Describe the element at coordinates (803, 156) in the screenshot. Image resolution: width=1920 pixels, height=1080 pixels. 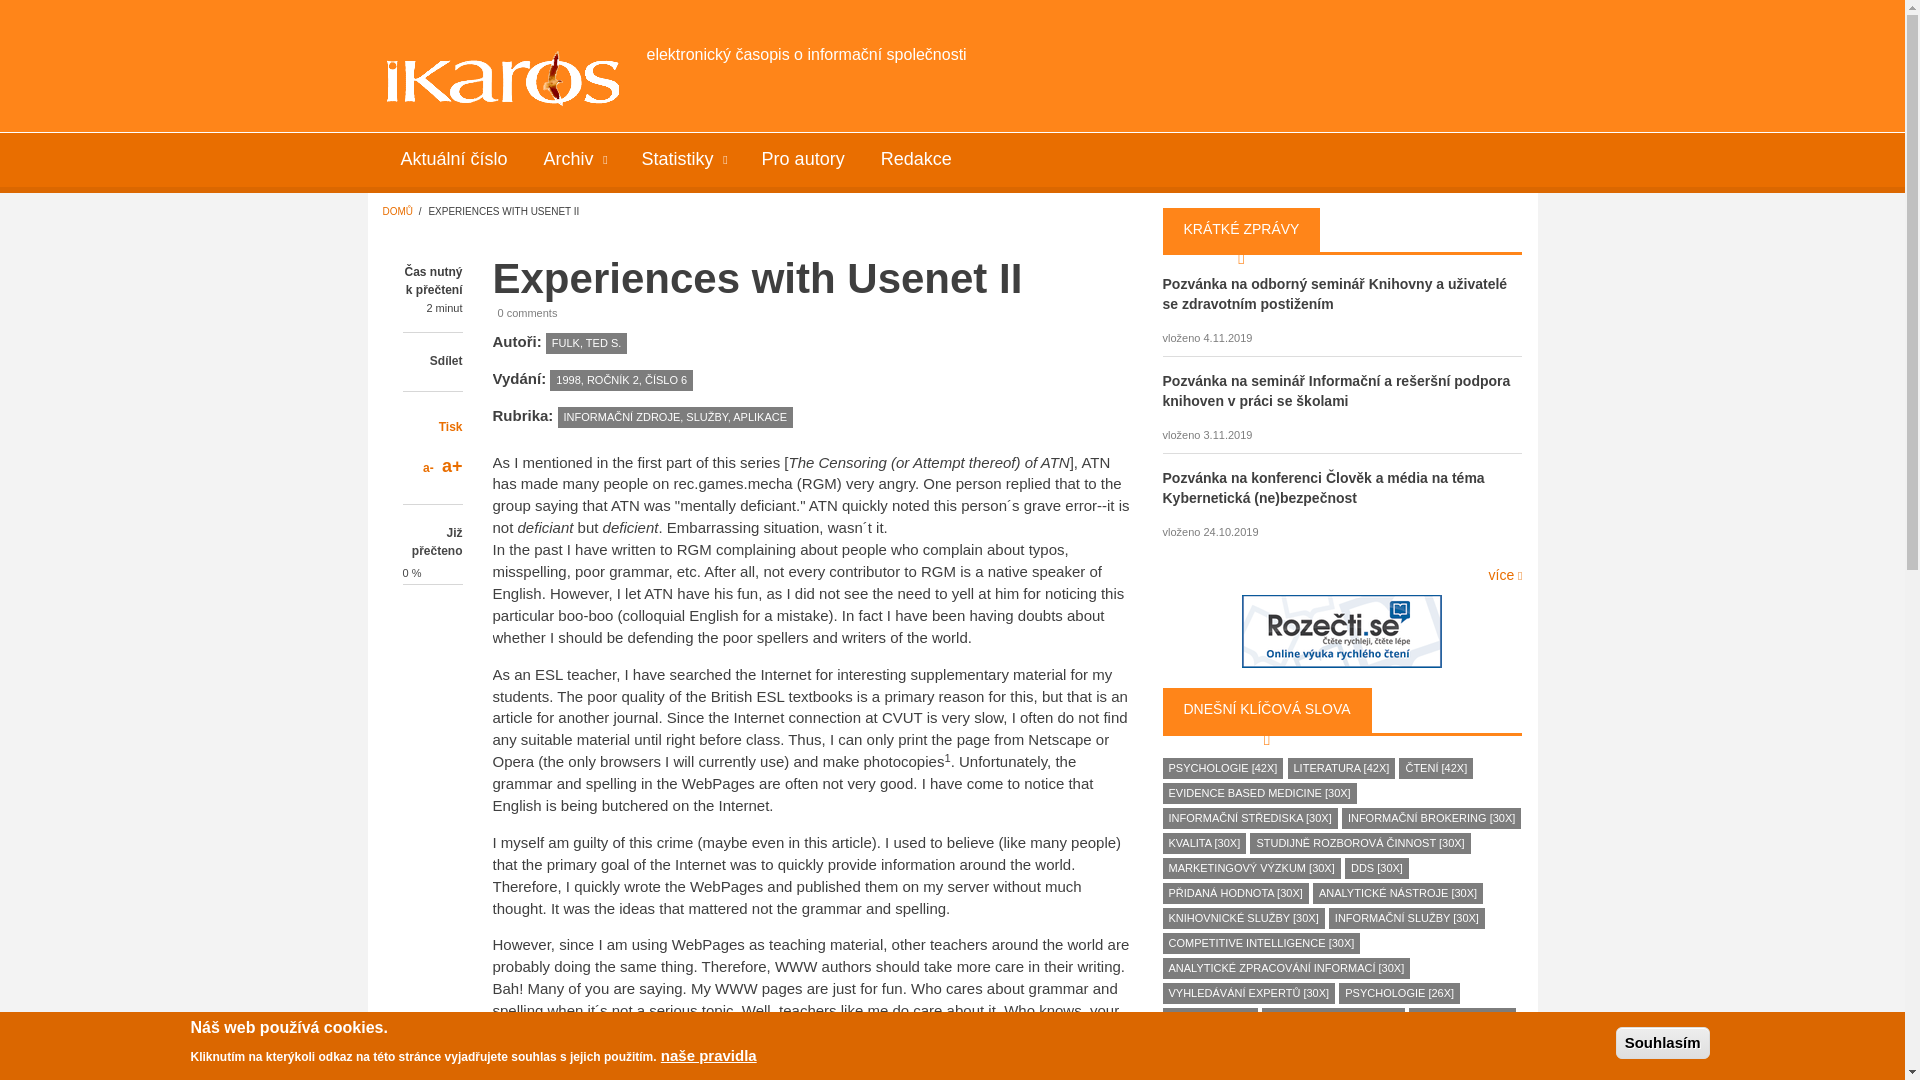
I see `Pro autory` at that location.